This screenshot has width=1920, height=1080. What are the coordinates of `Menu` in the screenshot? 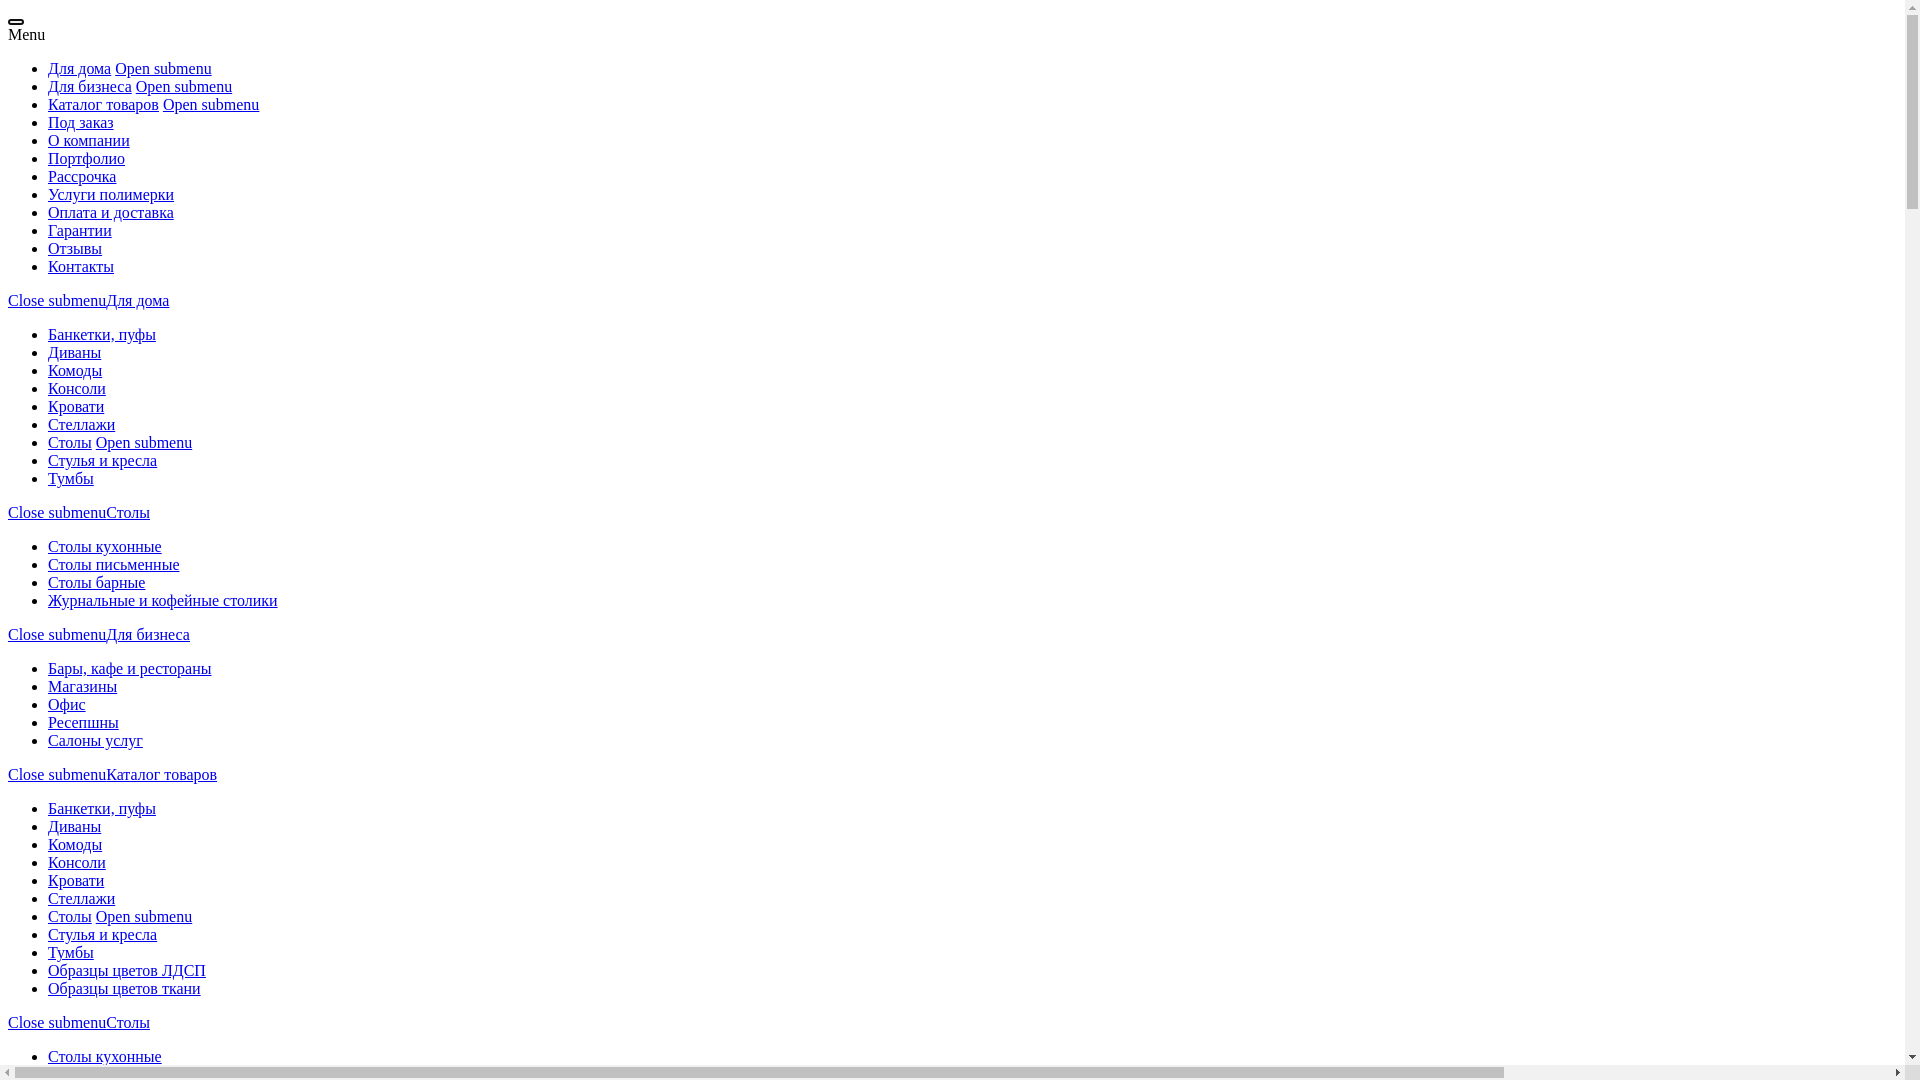 It's located at (26, 34).